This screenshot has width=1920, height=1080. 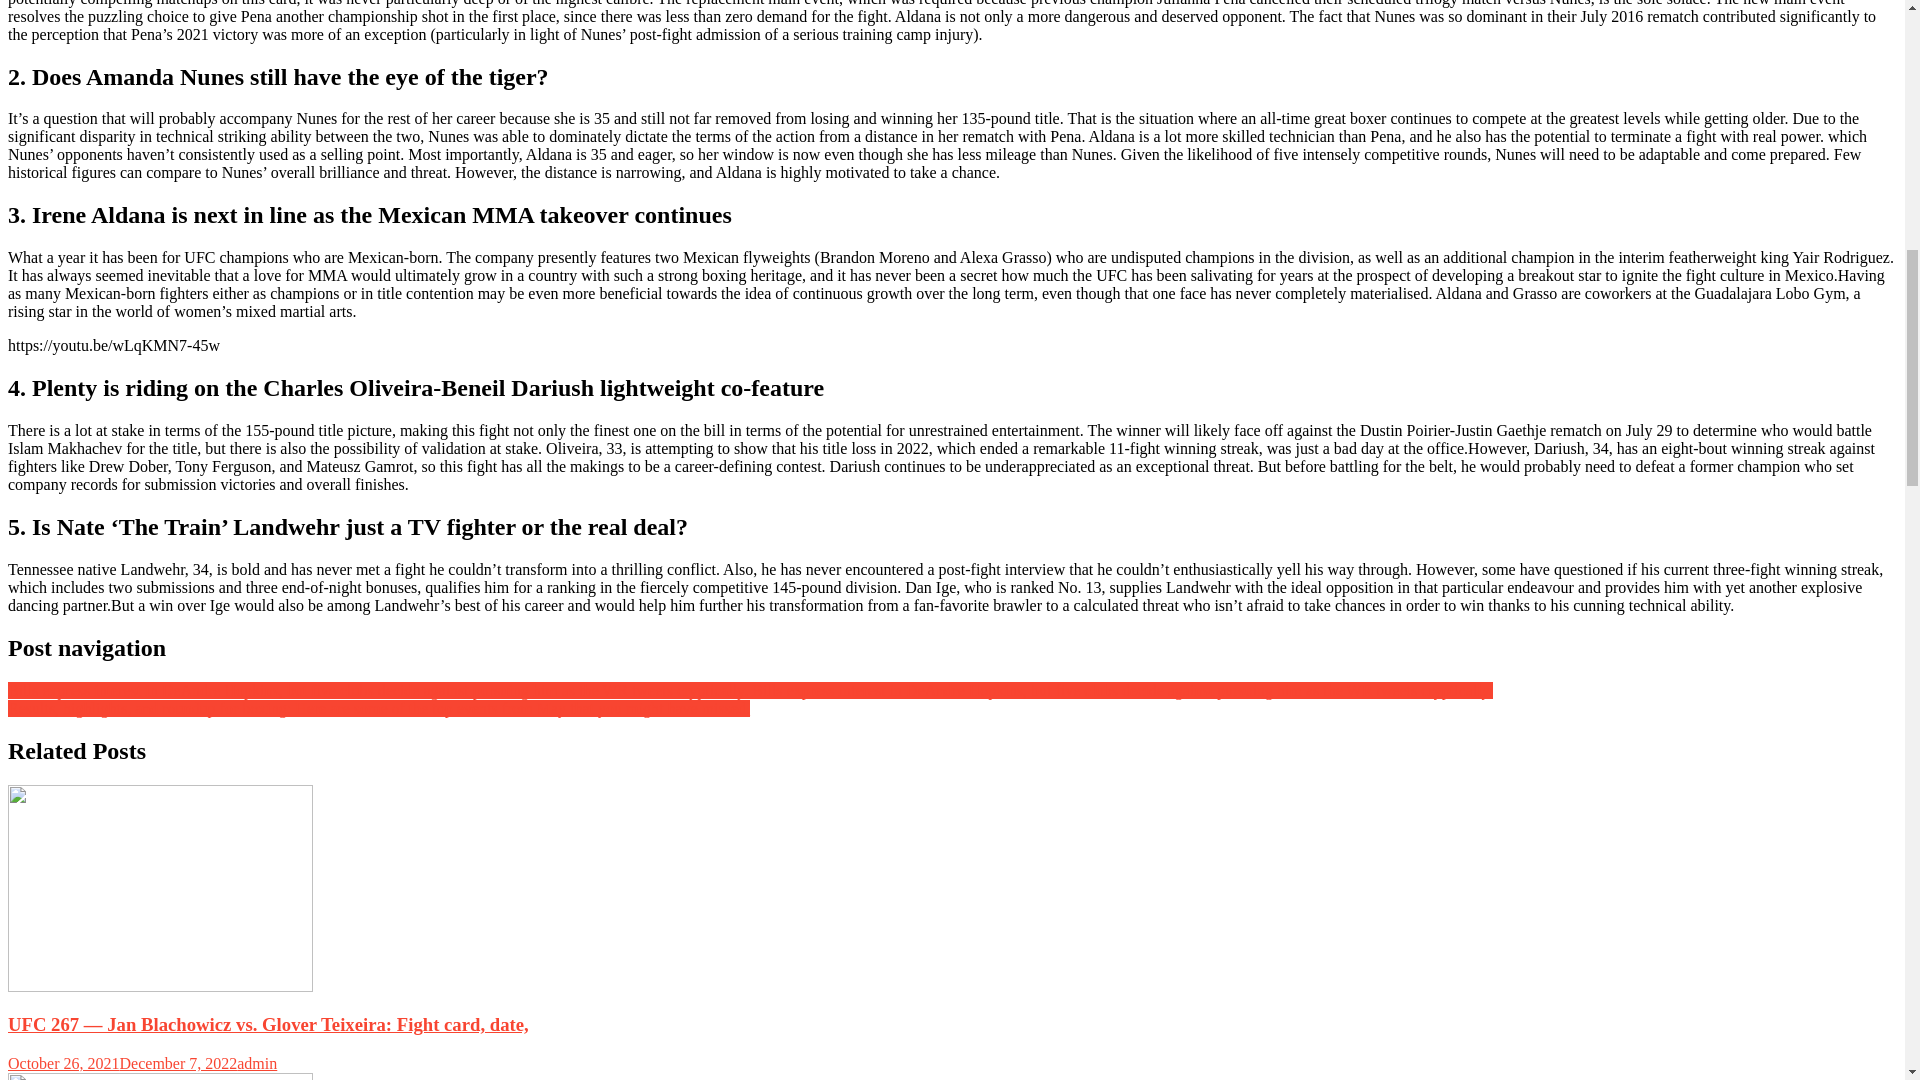 What do you see at coordinates (256, 1064) in the screenshot?
I see `admin` at bounding box center [256, 1064].